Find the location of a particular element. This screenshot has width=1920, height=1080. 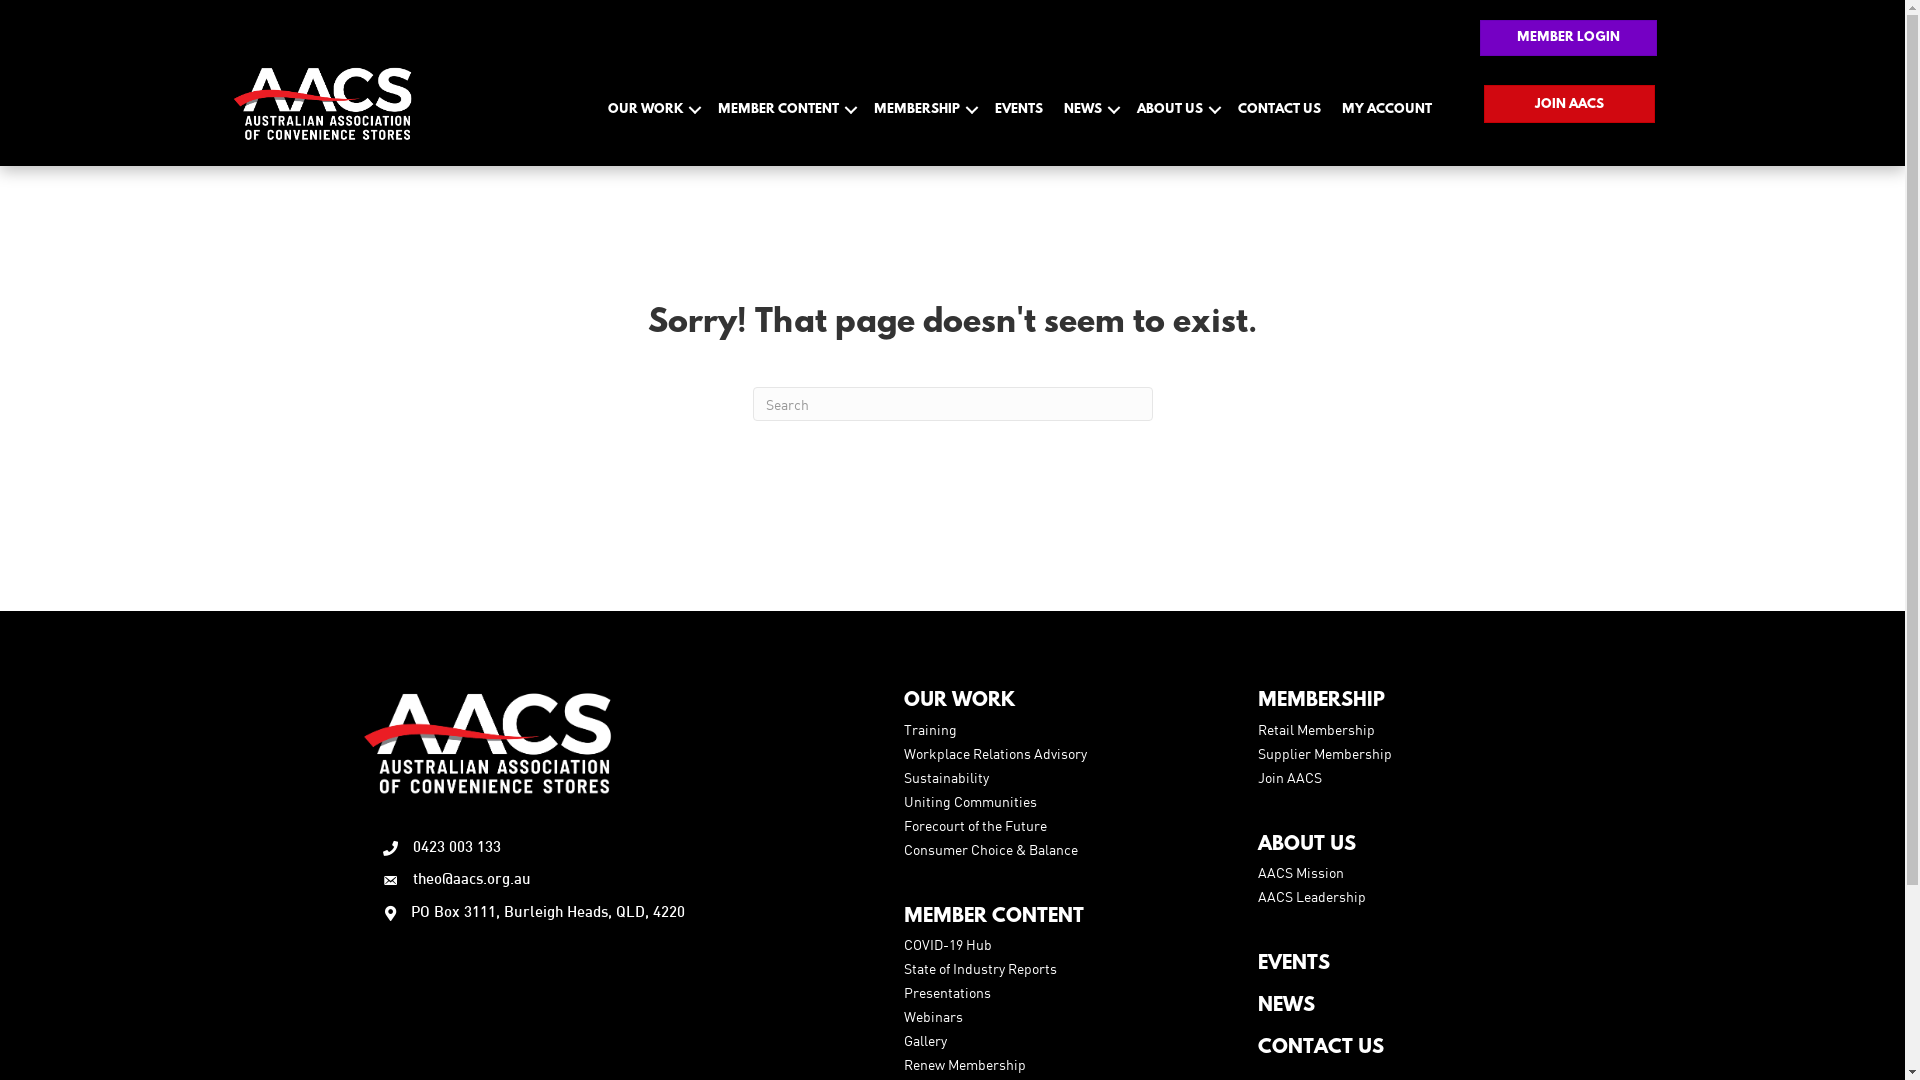

AACS Australian WHITE-no border-01 is located at coordinates (487, 743).